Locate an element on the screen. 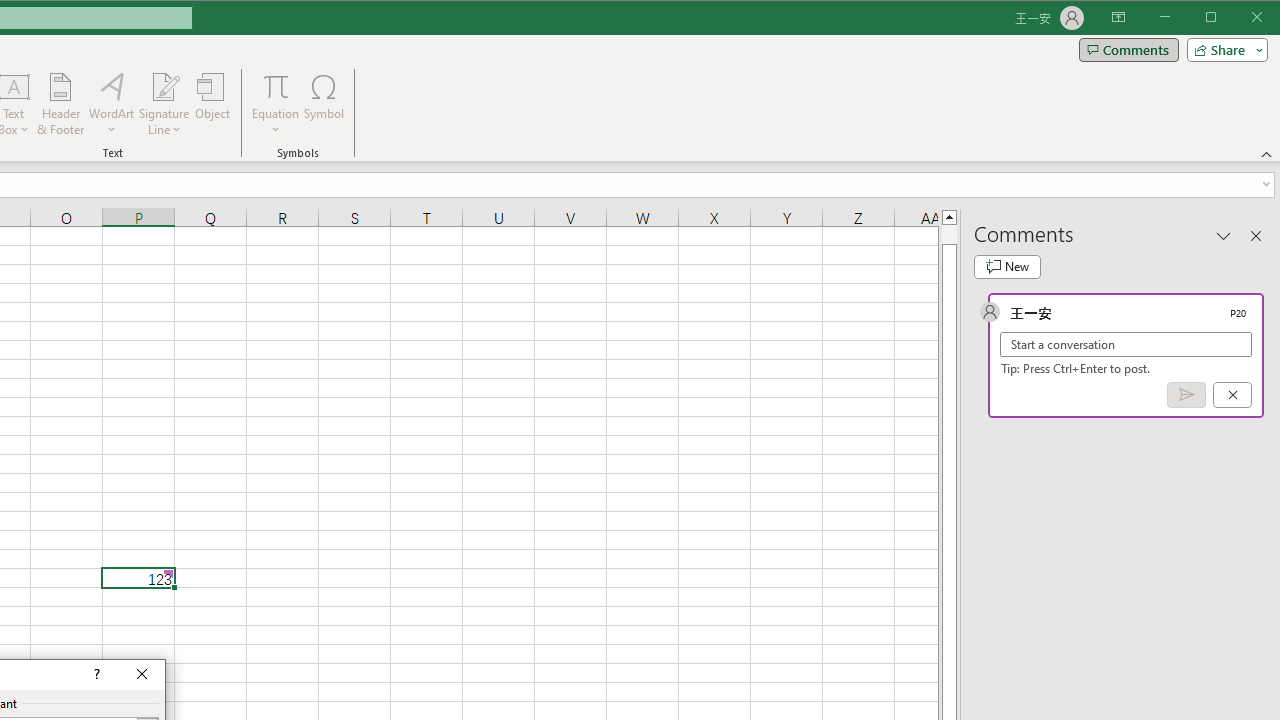 The width and height of the screenshot is (1280, 720). Page up is located at coordinates (948, 234).